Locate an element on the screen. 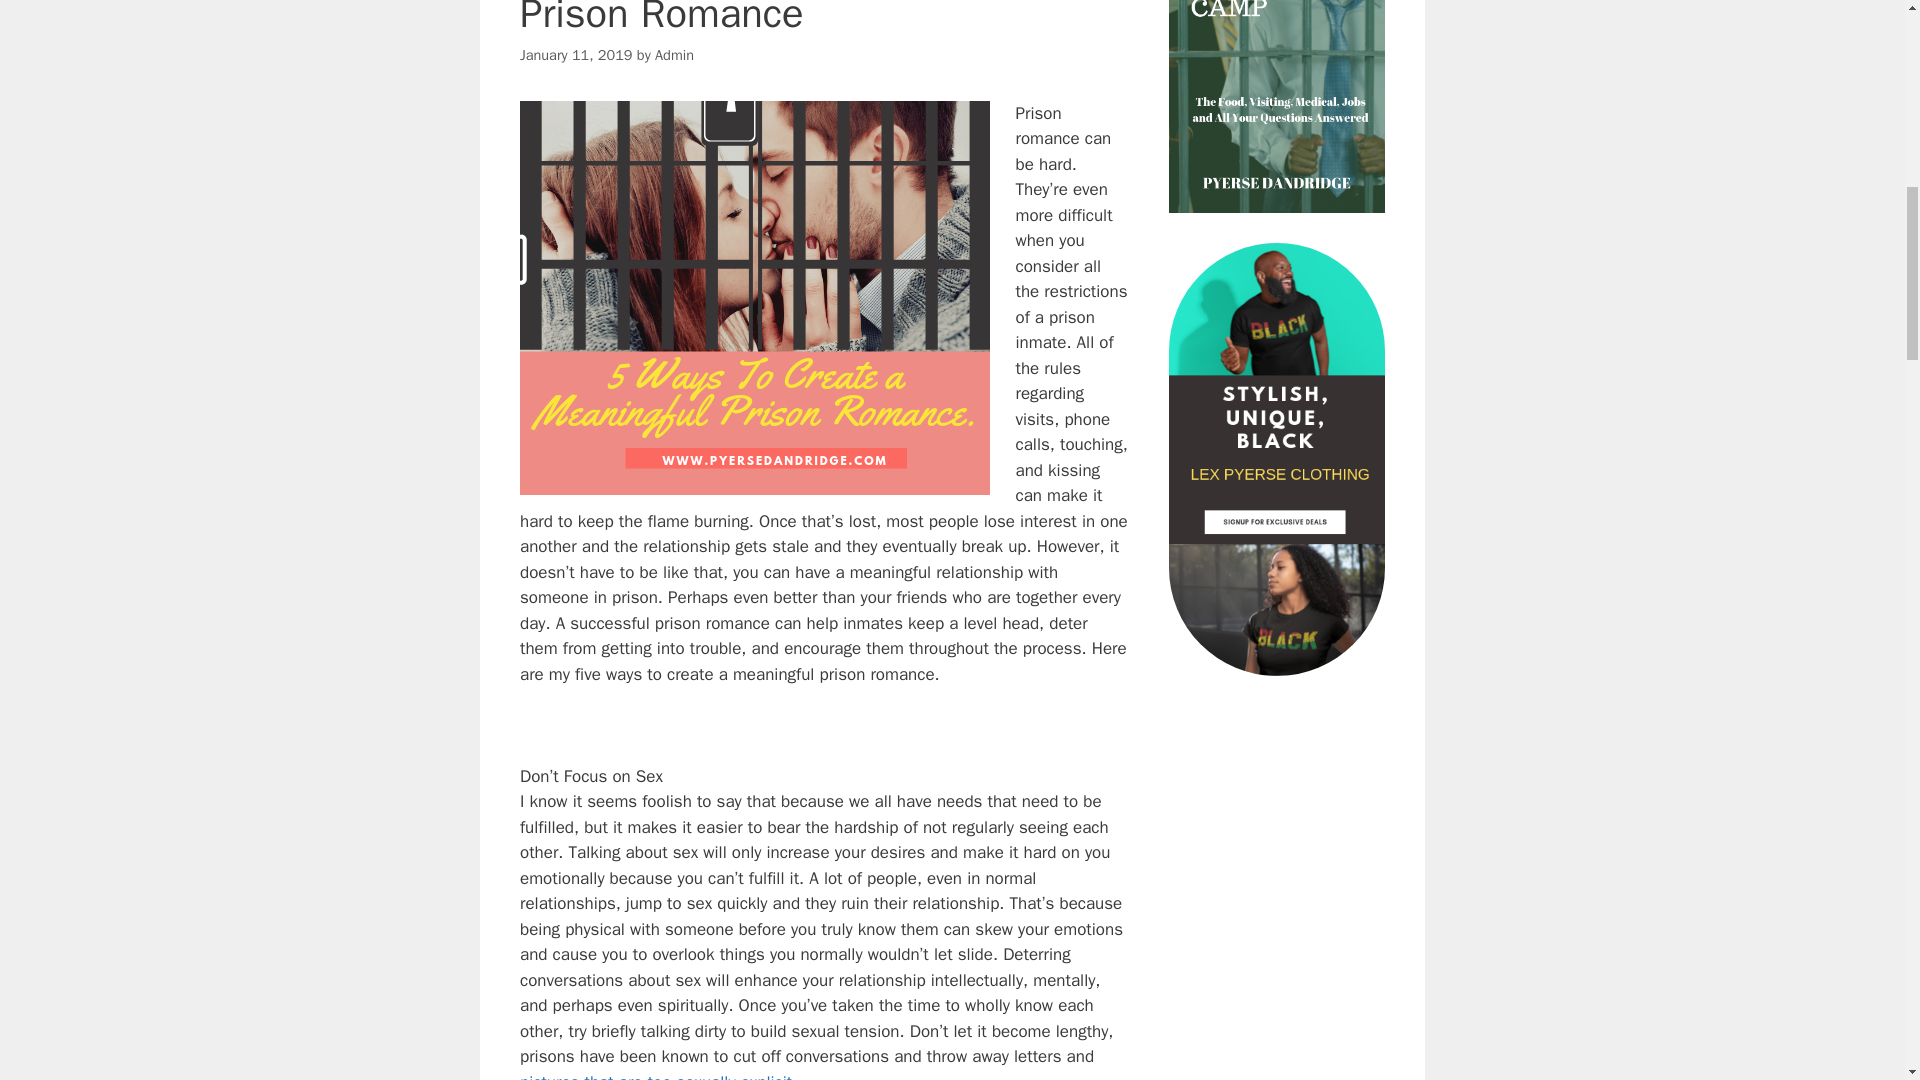 This screenshot has width=1920, height=1080. Scroll back to top is located at coordinates (1855, 949).